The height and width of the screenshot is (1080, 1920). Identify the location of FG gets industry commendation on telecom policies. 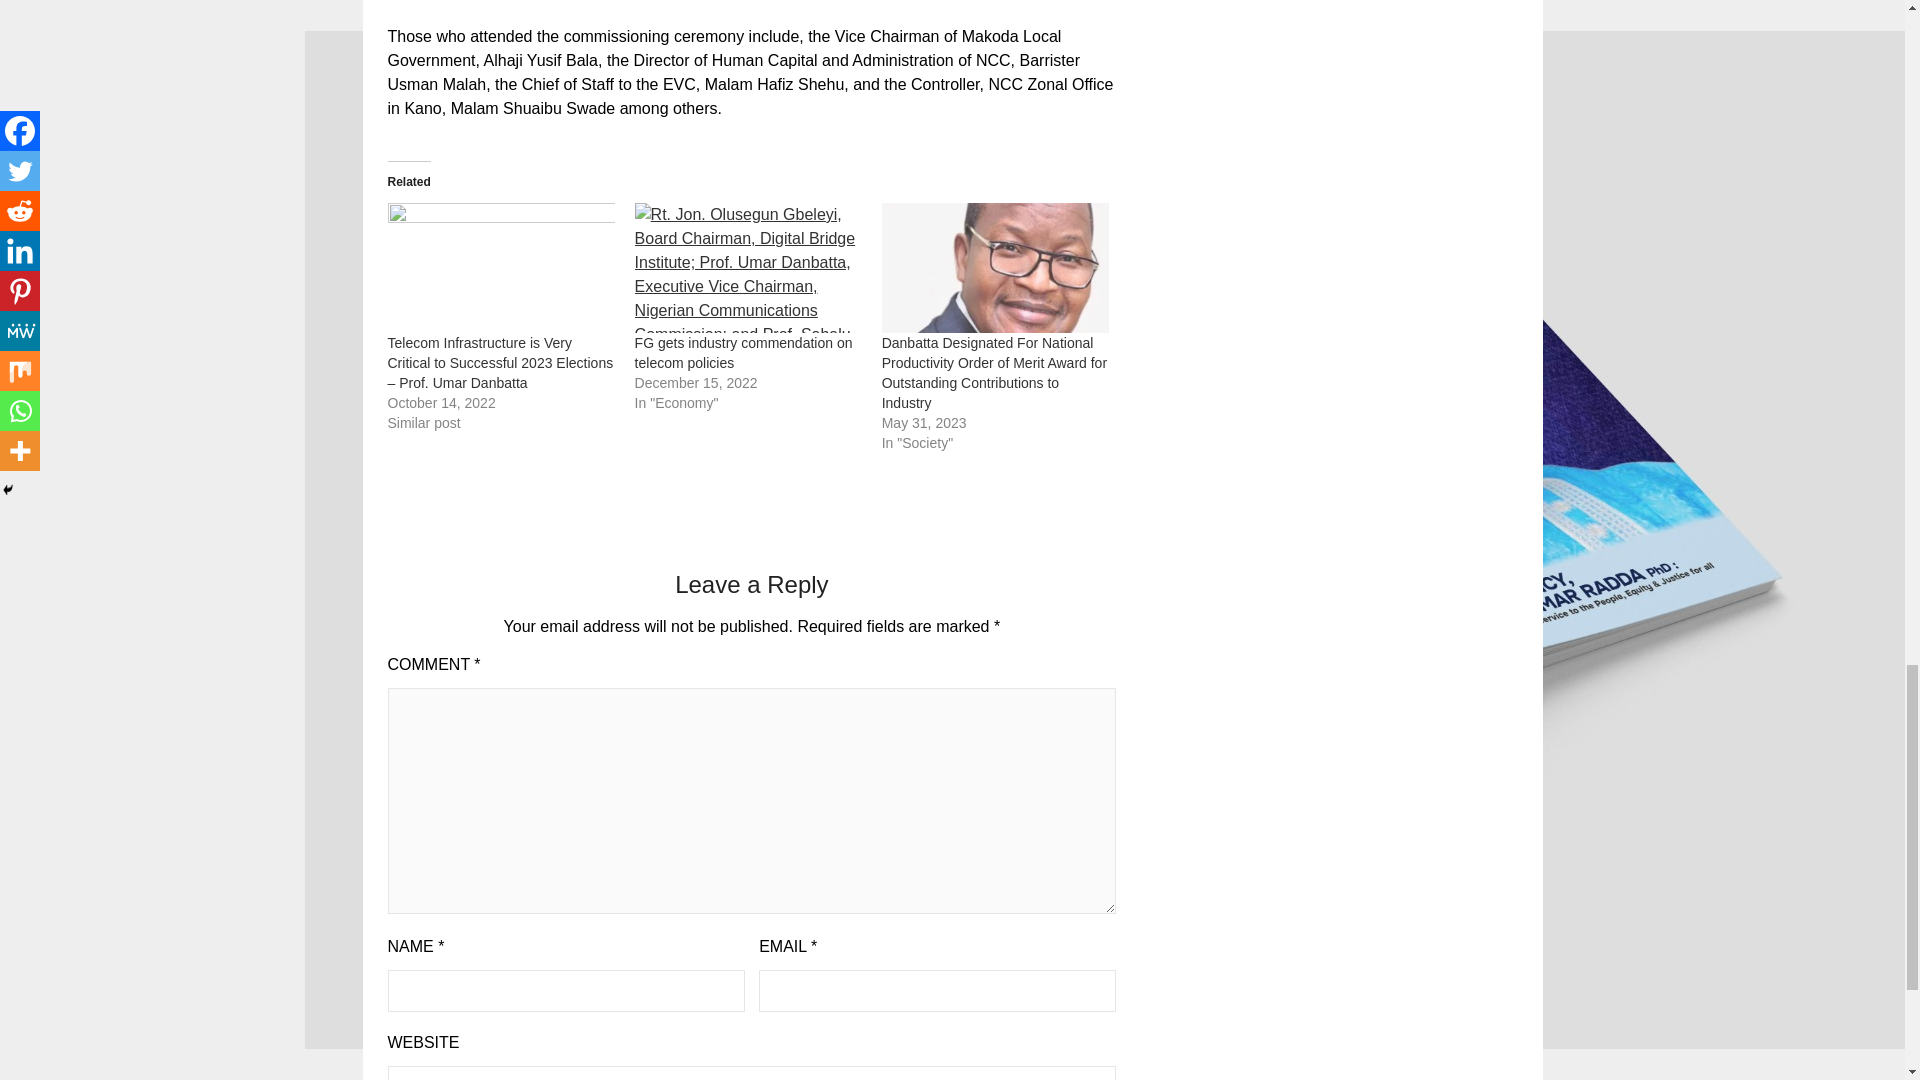
(748, 268).